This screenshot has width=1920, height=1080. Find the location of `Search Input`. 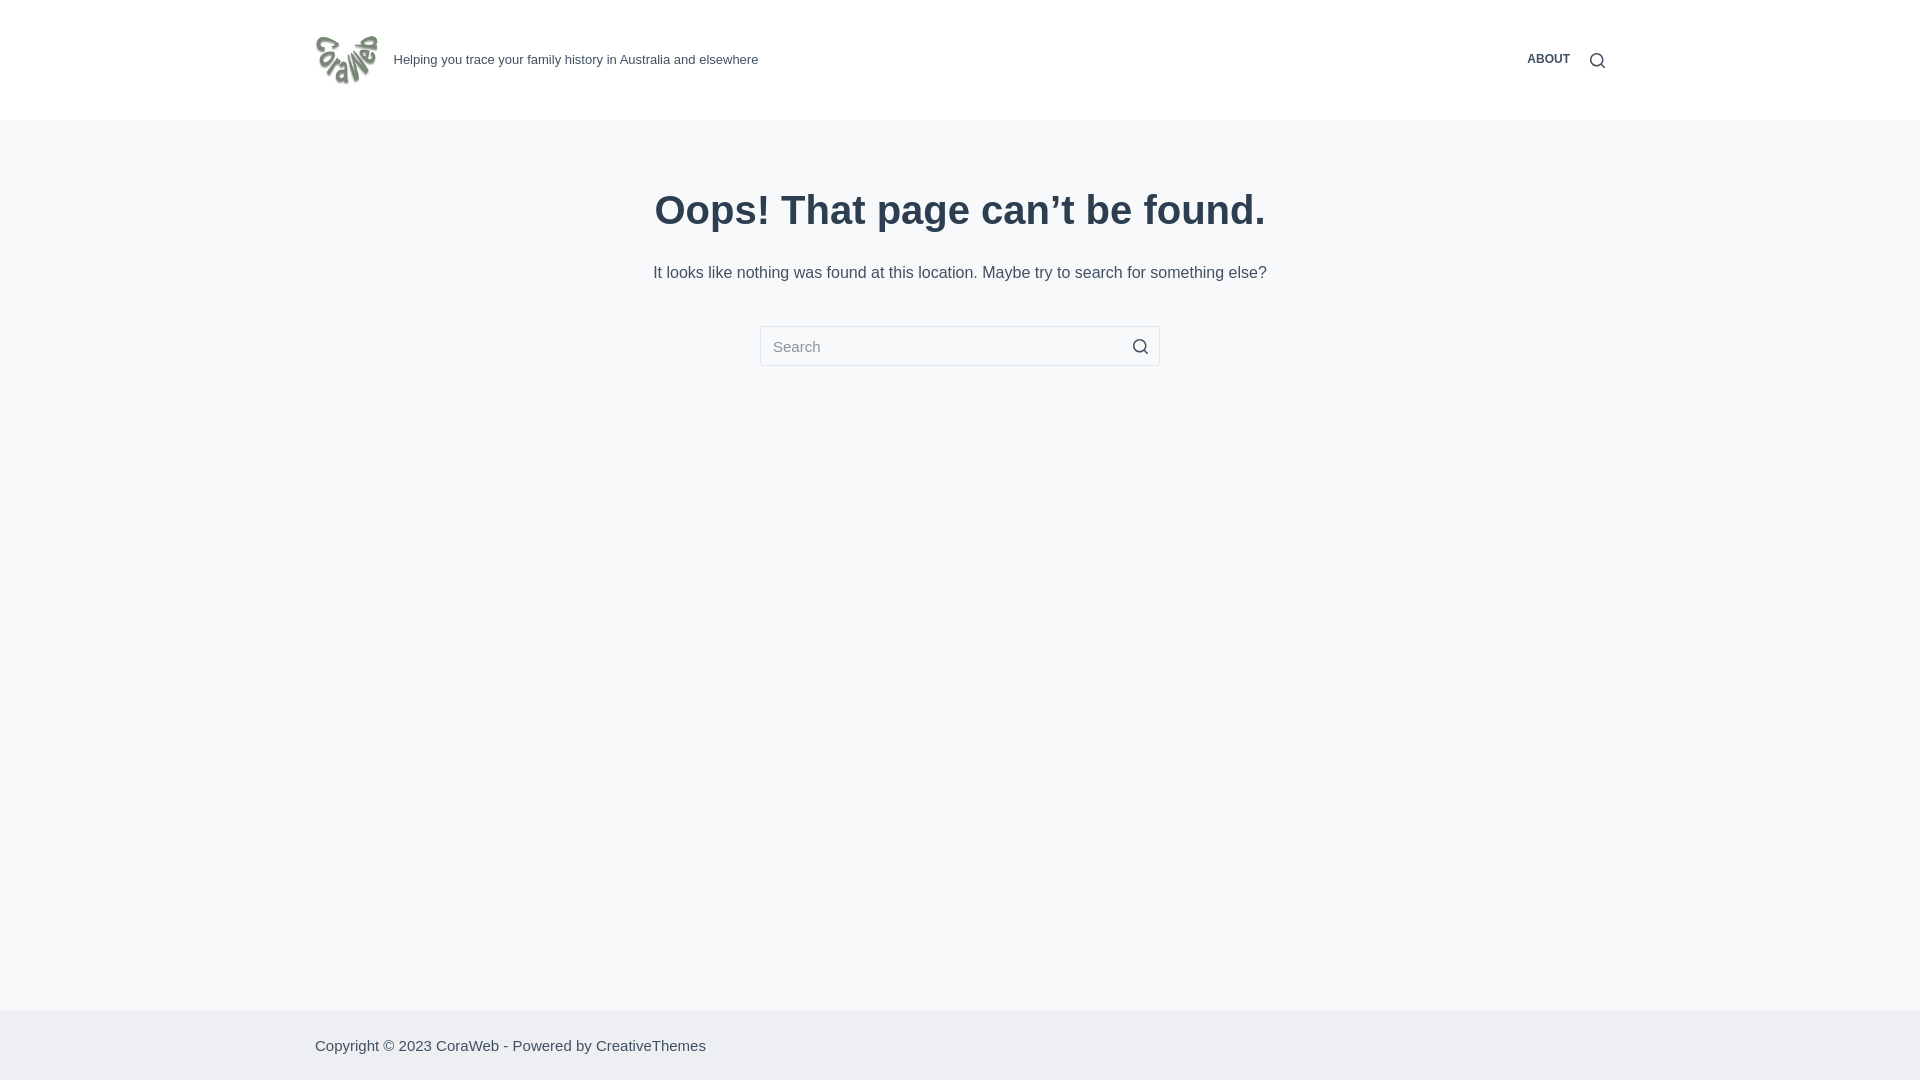

Search Input is located at coordinates (960, 346).